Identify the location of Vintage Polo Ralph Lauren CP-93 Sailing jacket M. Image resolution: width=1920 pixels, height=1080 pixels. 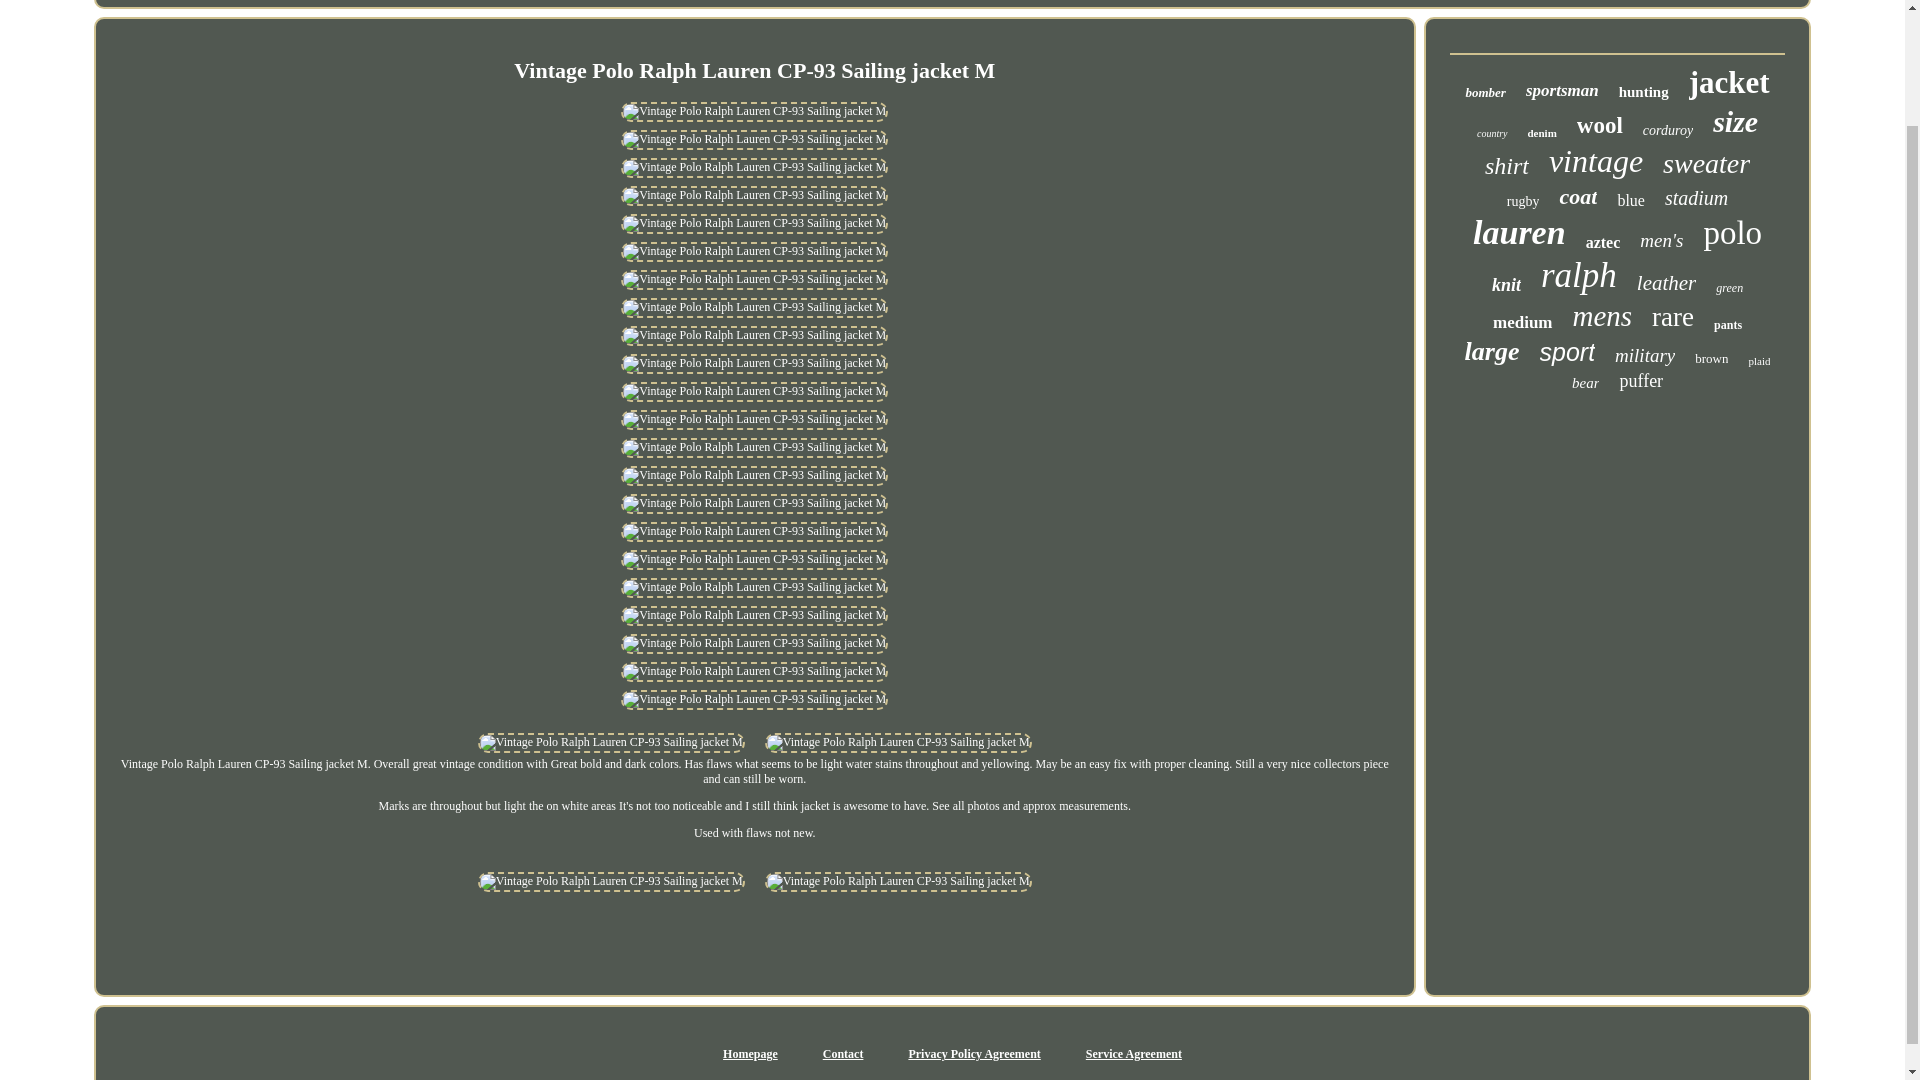
(754, 420).